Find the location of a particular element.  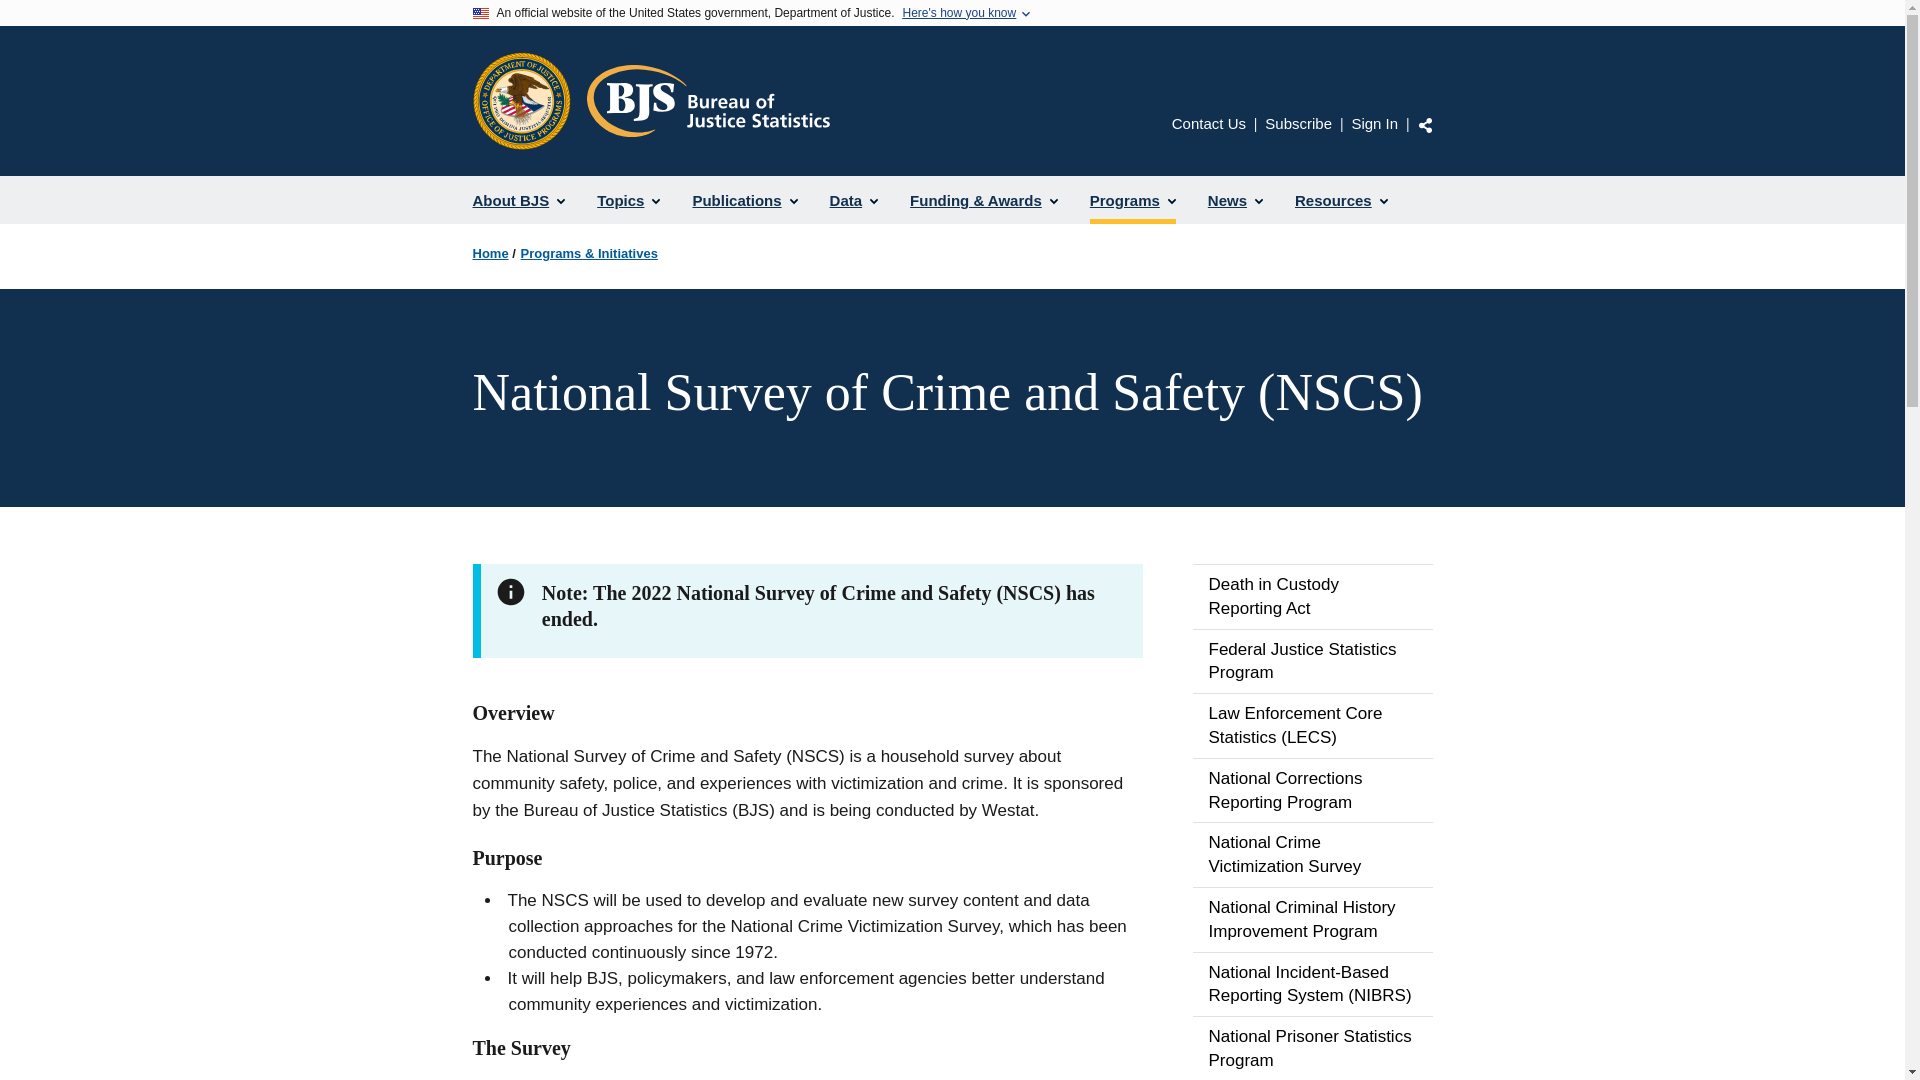

Share is located at coordinates (1425, 124).